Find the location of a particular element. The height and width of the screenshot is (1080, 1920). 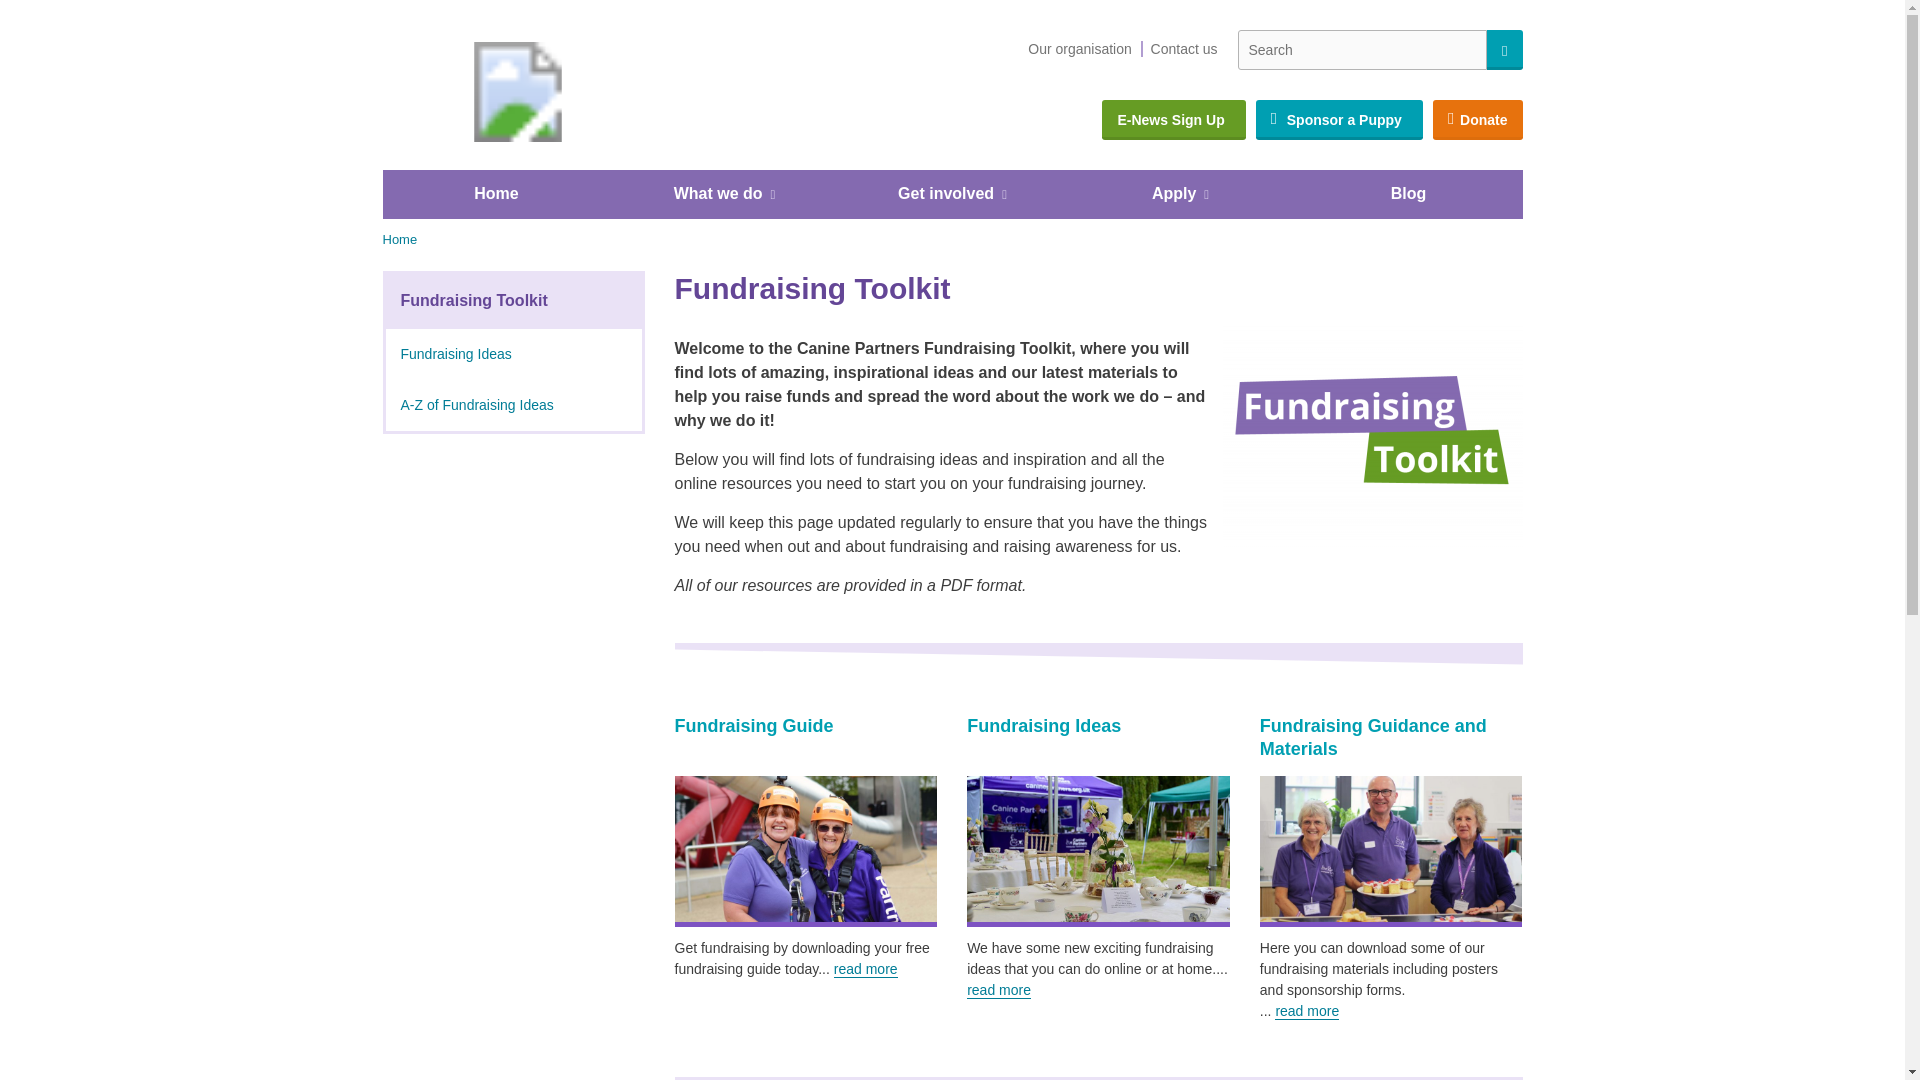

Read more is located at coordinates (999, 990).